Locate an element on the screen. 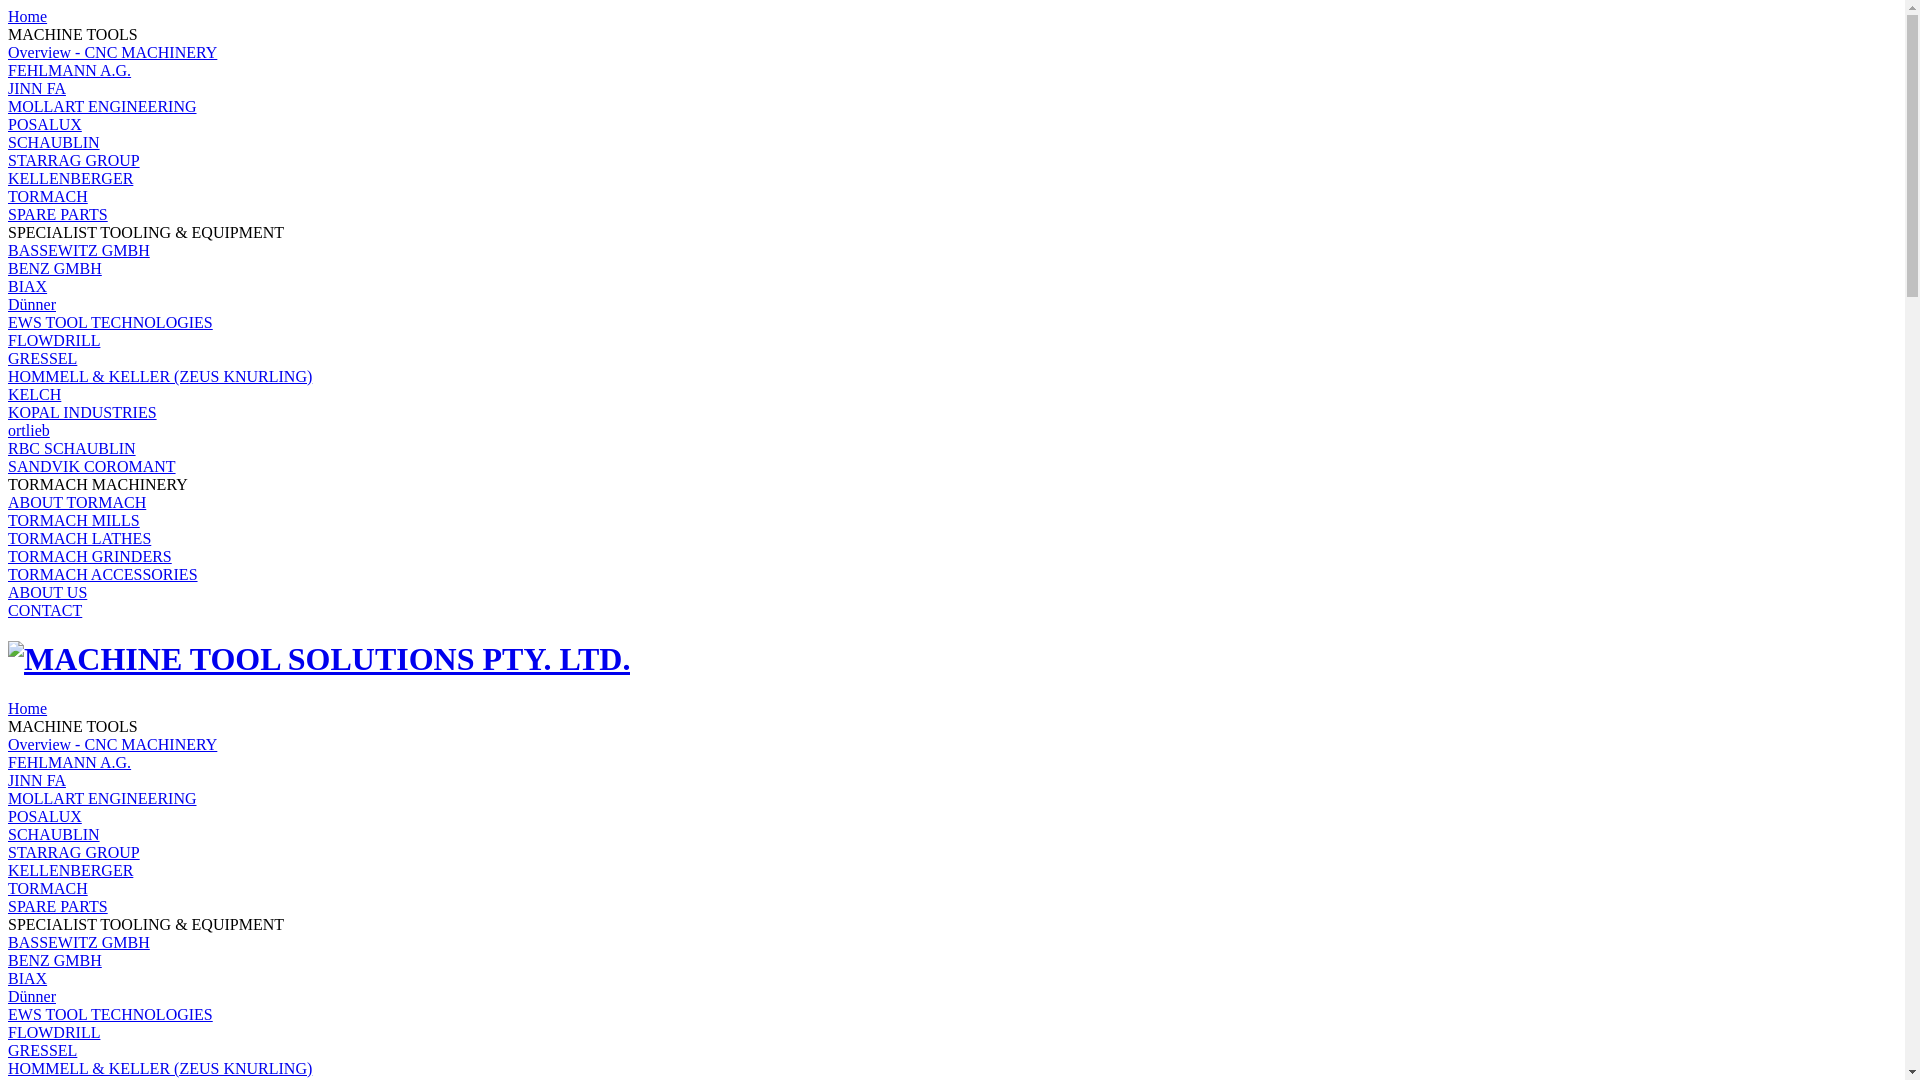 This screenshot has height=1080, width=1920. TORMACH MILLS is located at coordinates (74, 520).